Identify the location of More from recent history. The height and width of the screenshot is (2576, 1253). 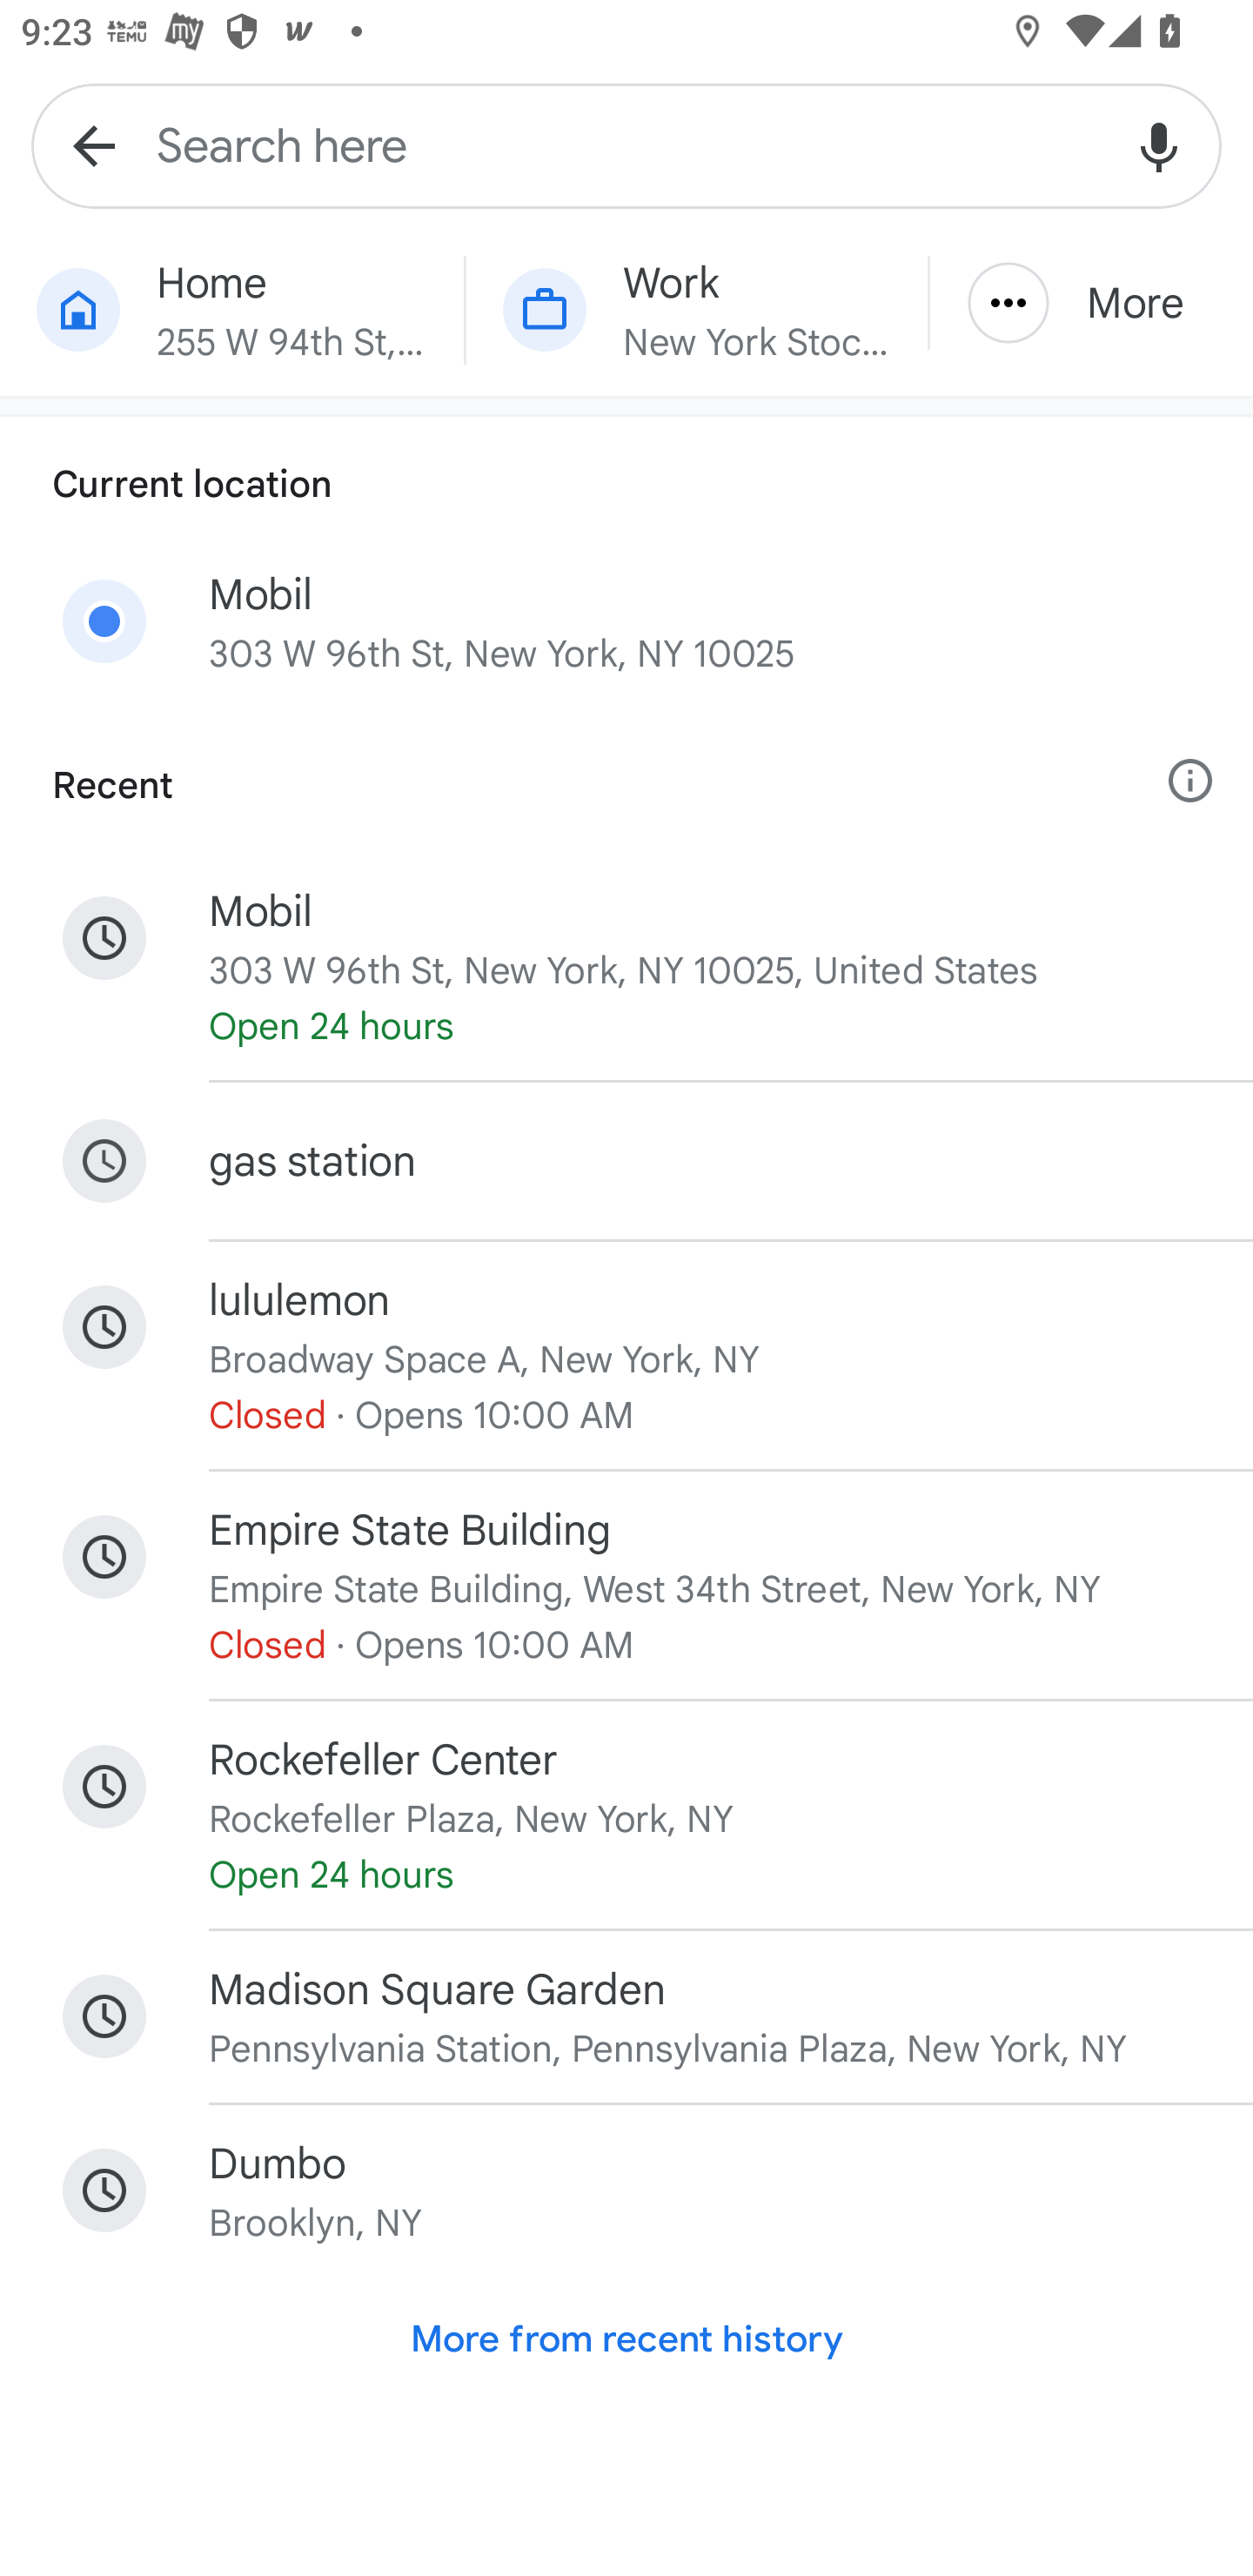
(626, 2338).